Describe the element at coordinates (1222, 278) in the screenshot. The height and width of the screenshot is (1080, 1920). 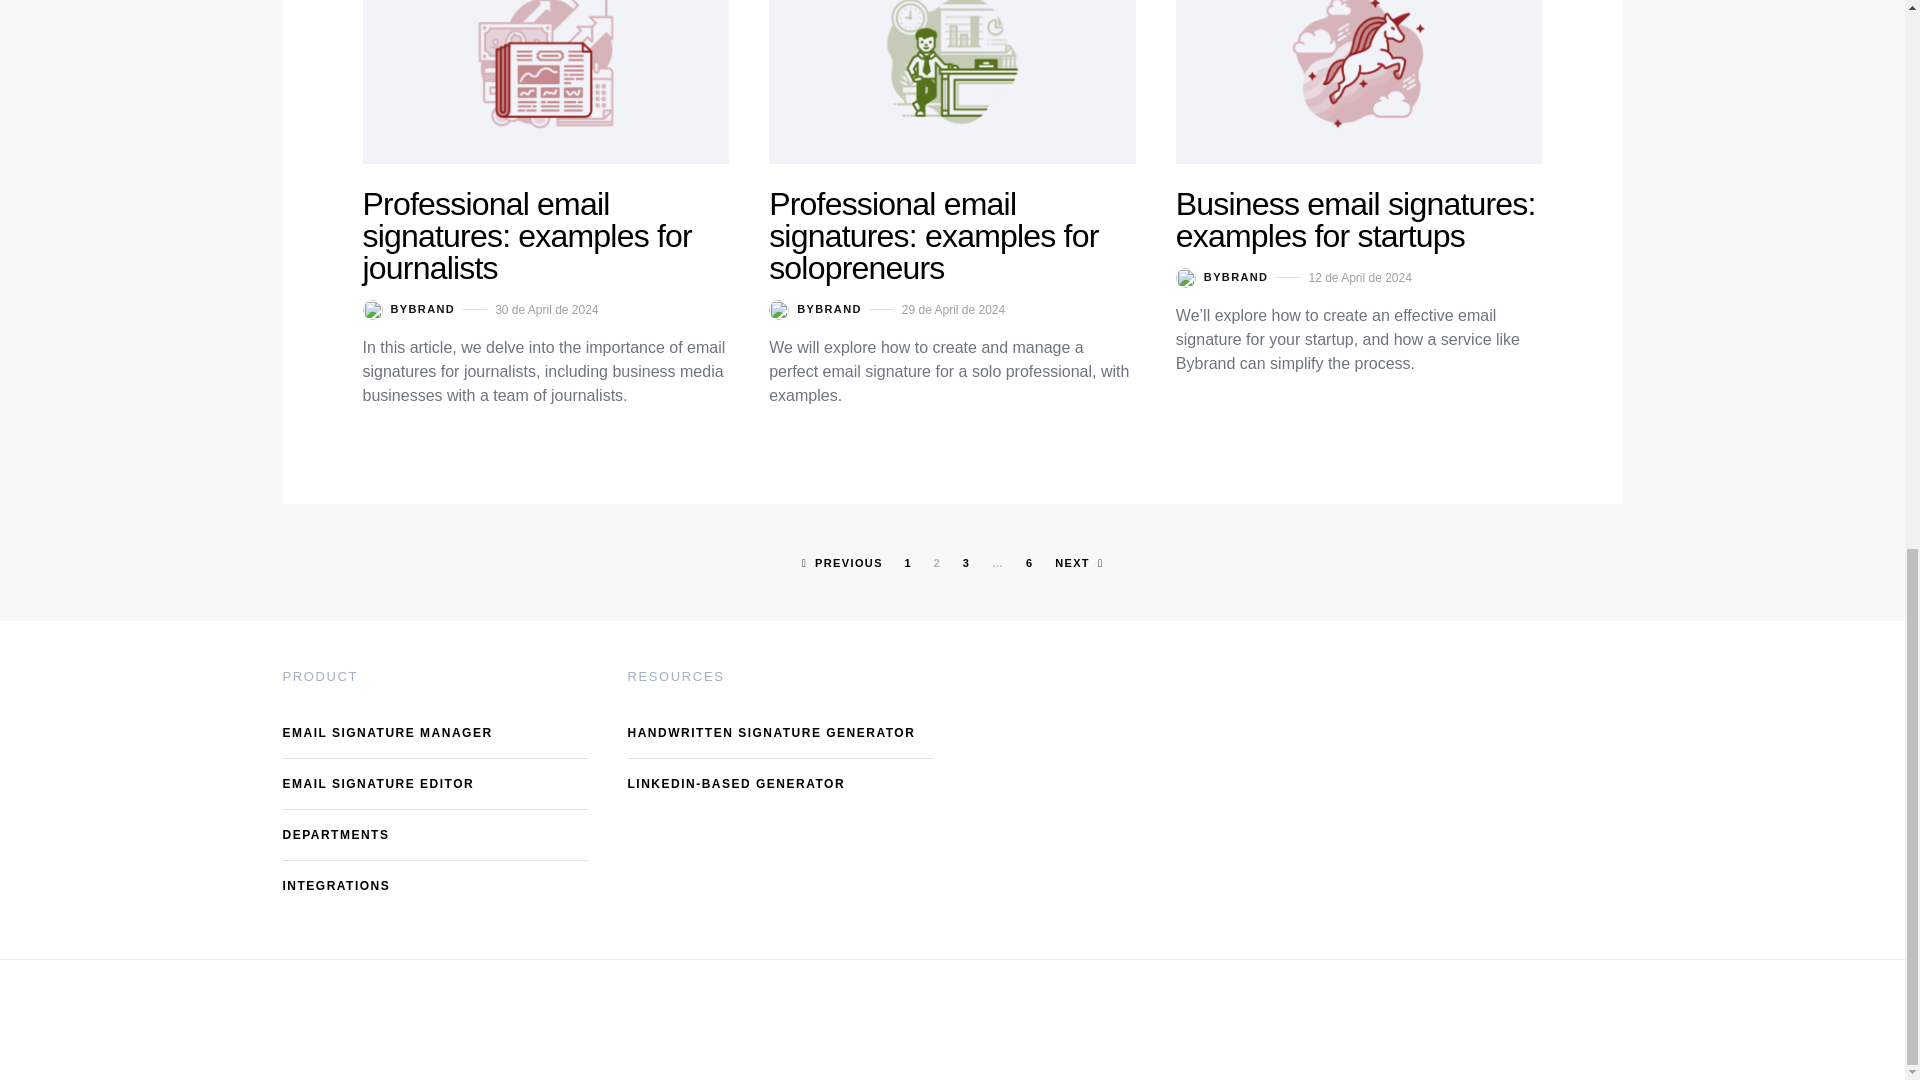
I see `View all posts by Bybrand` at that location.